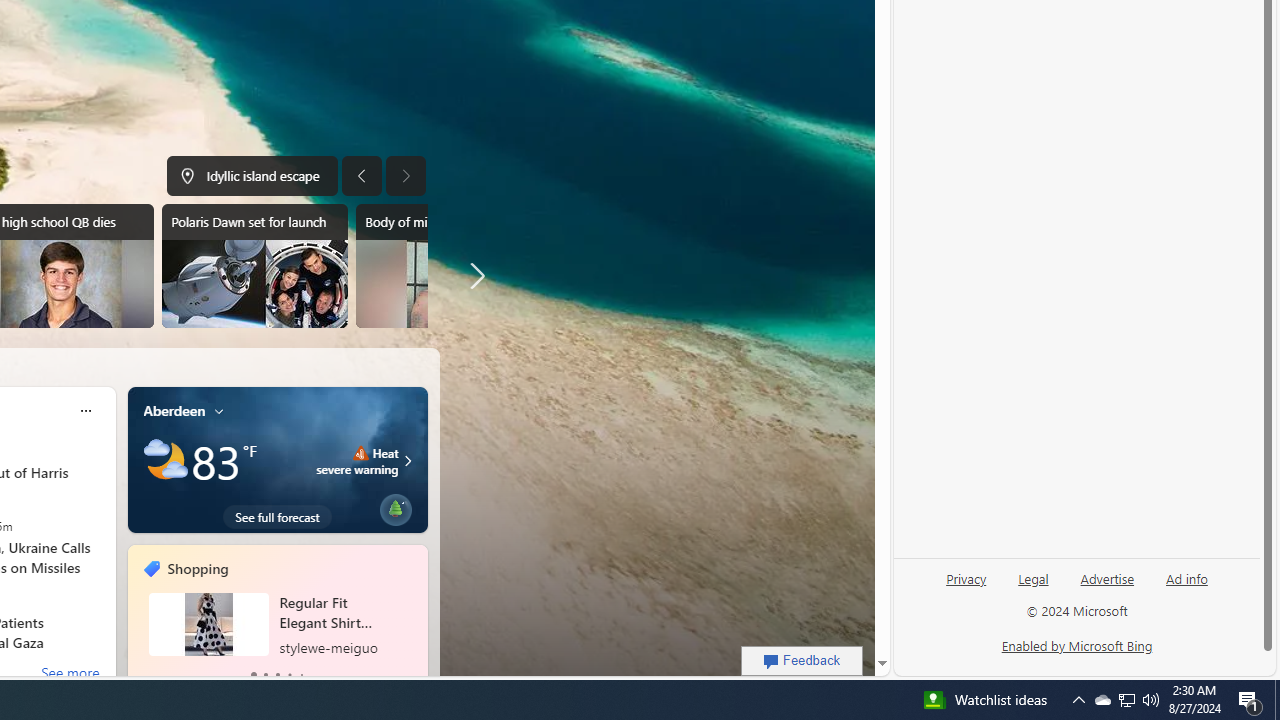 The width and height of the screenshot is (1280, 720). What do you see at coordinates (174, 410) in the screenshot?
I see `Aberdeen` at bounding box center [174, 410].